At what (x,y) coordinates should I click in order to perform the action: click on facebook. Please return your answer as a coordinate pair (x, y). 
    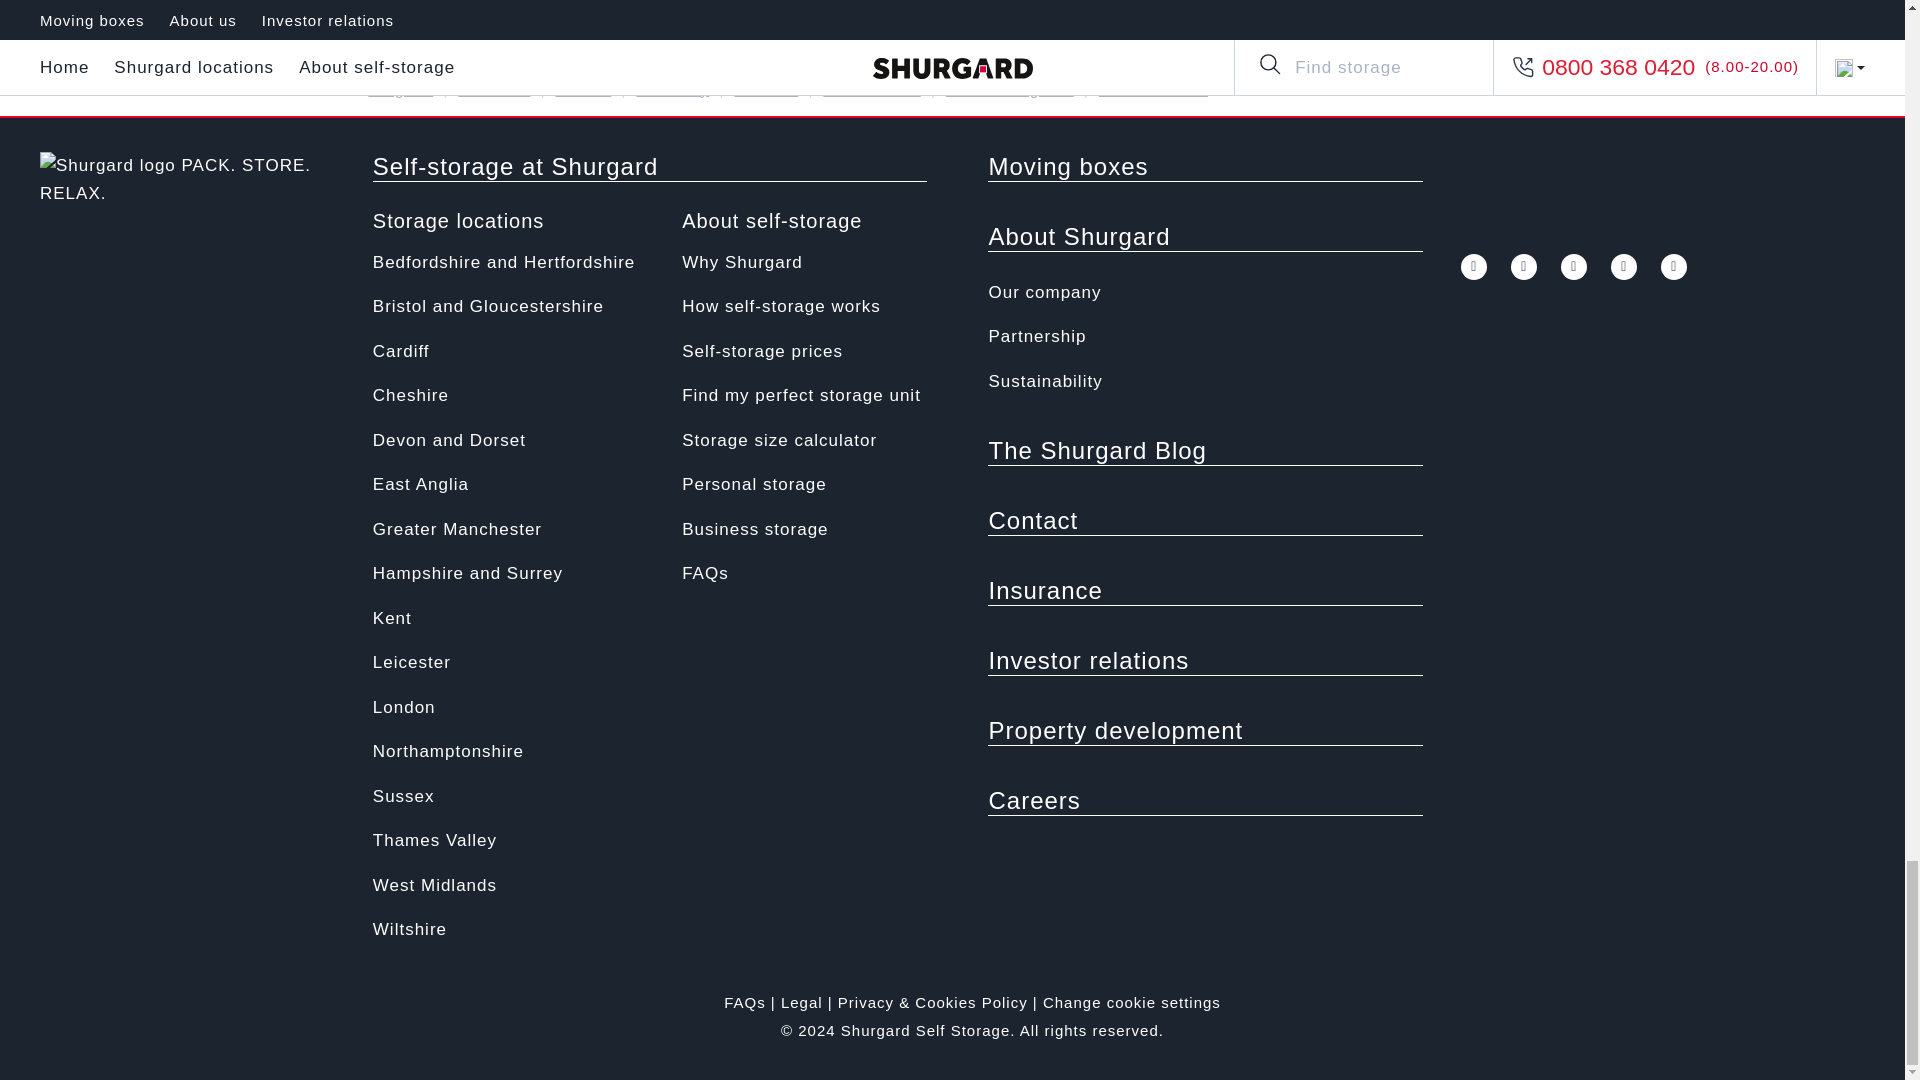
    Looking at the image, I should click on (1322, 90).